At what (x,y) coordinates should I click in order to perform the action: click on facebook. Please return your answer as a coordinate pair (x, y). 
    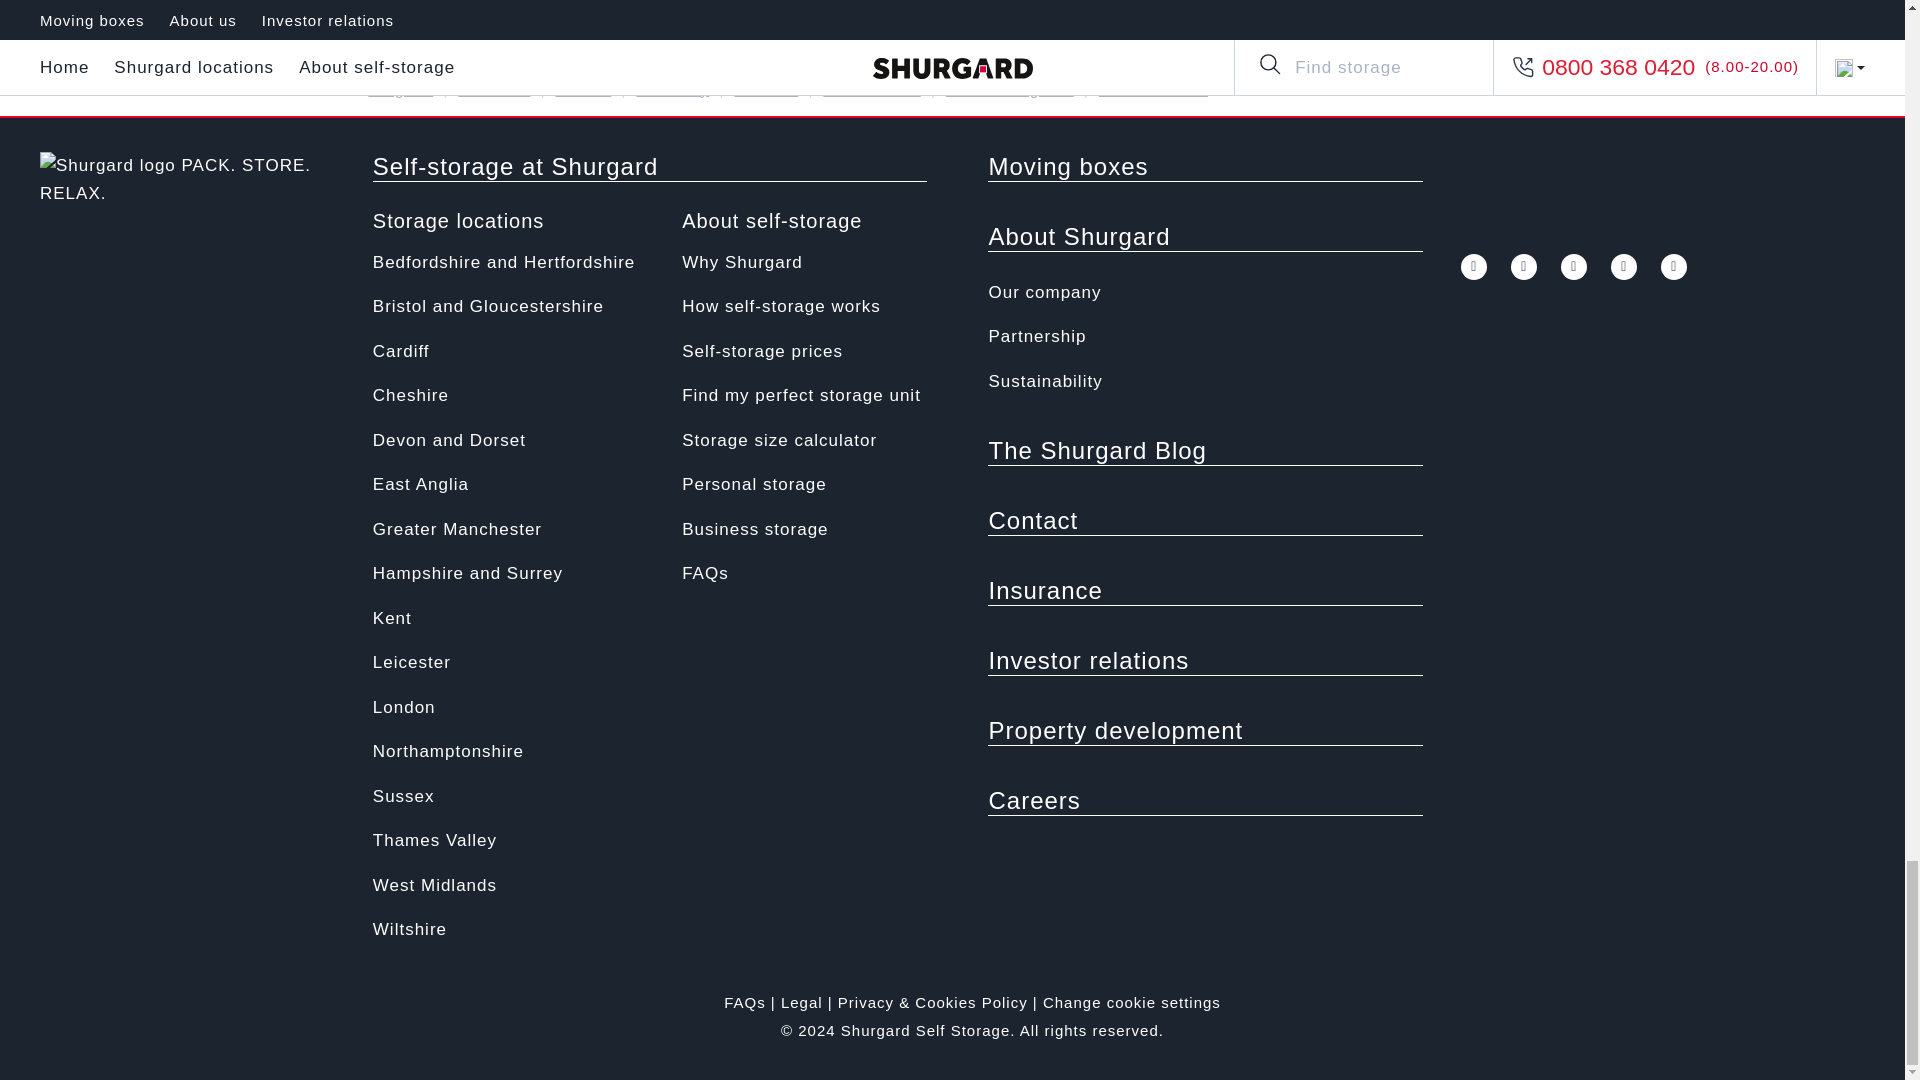
    Looking at the image, I should click on (1322, 90).